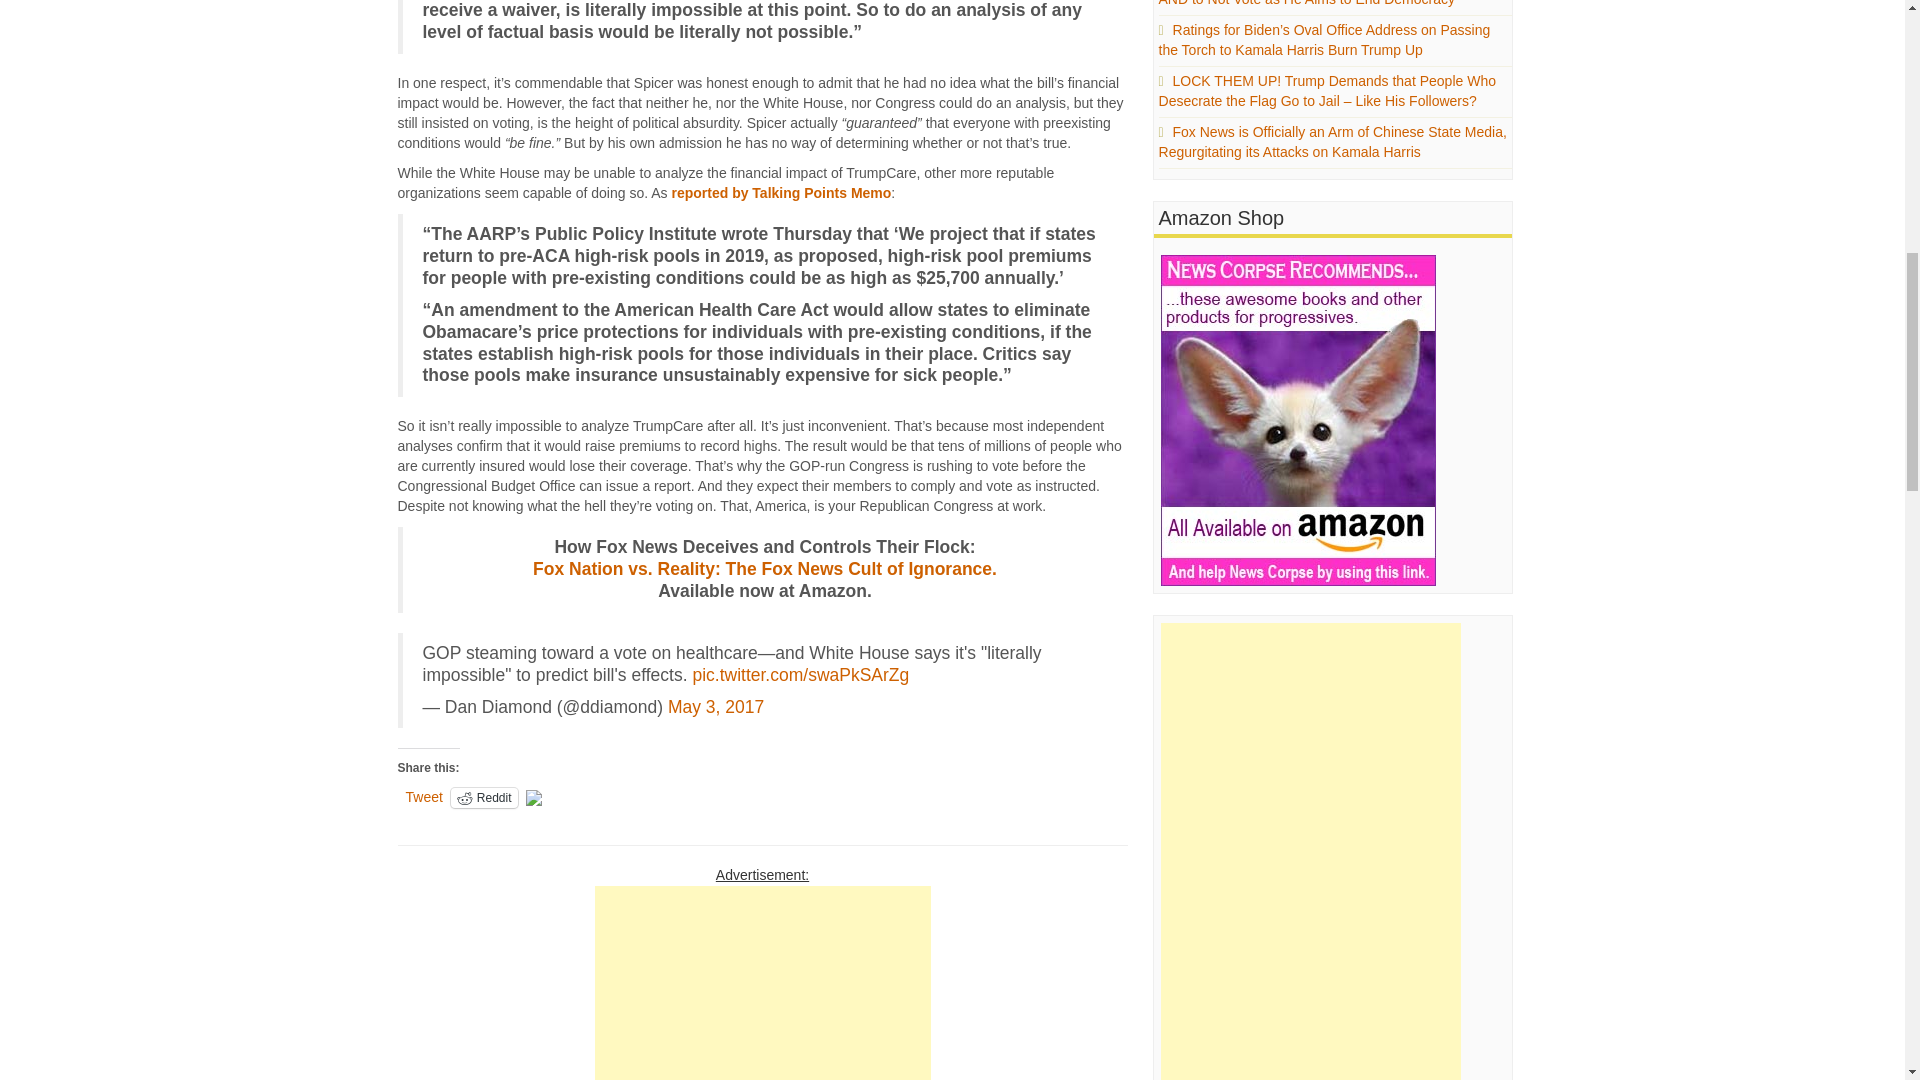  I want to click on reported by Talking Points Memo, so click(780, 192).